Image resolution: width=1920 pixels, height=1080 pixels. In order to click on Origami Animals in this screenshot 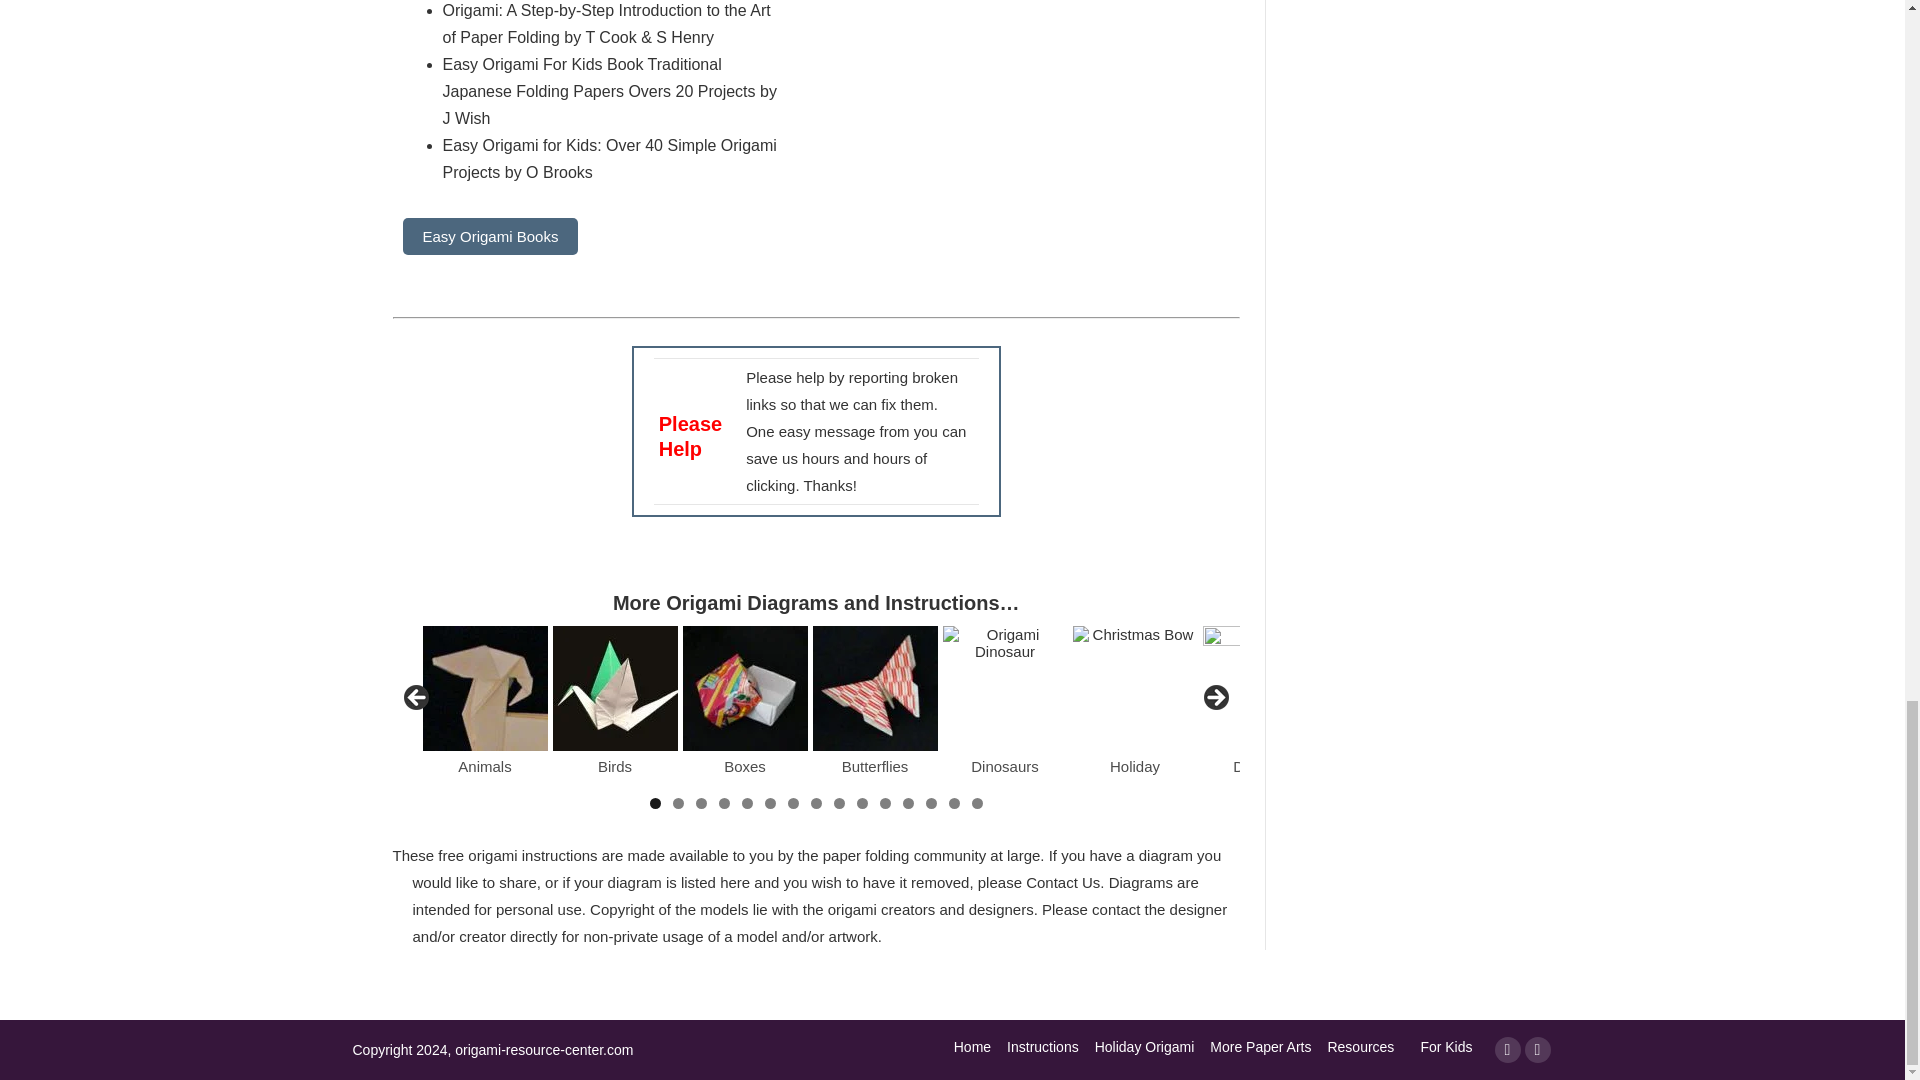, I will do `click(484, 688)`.